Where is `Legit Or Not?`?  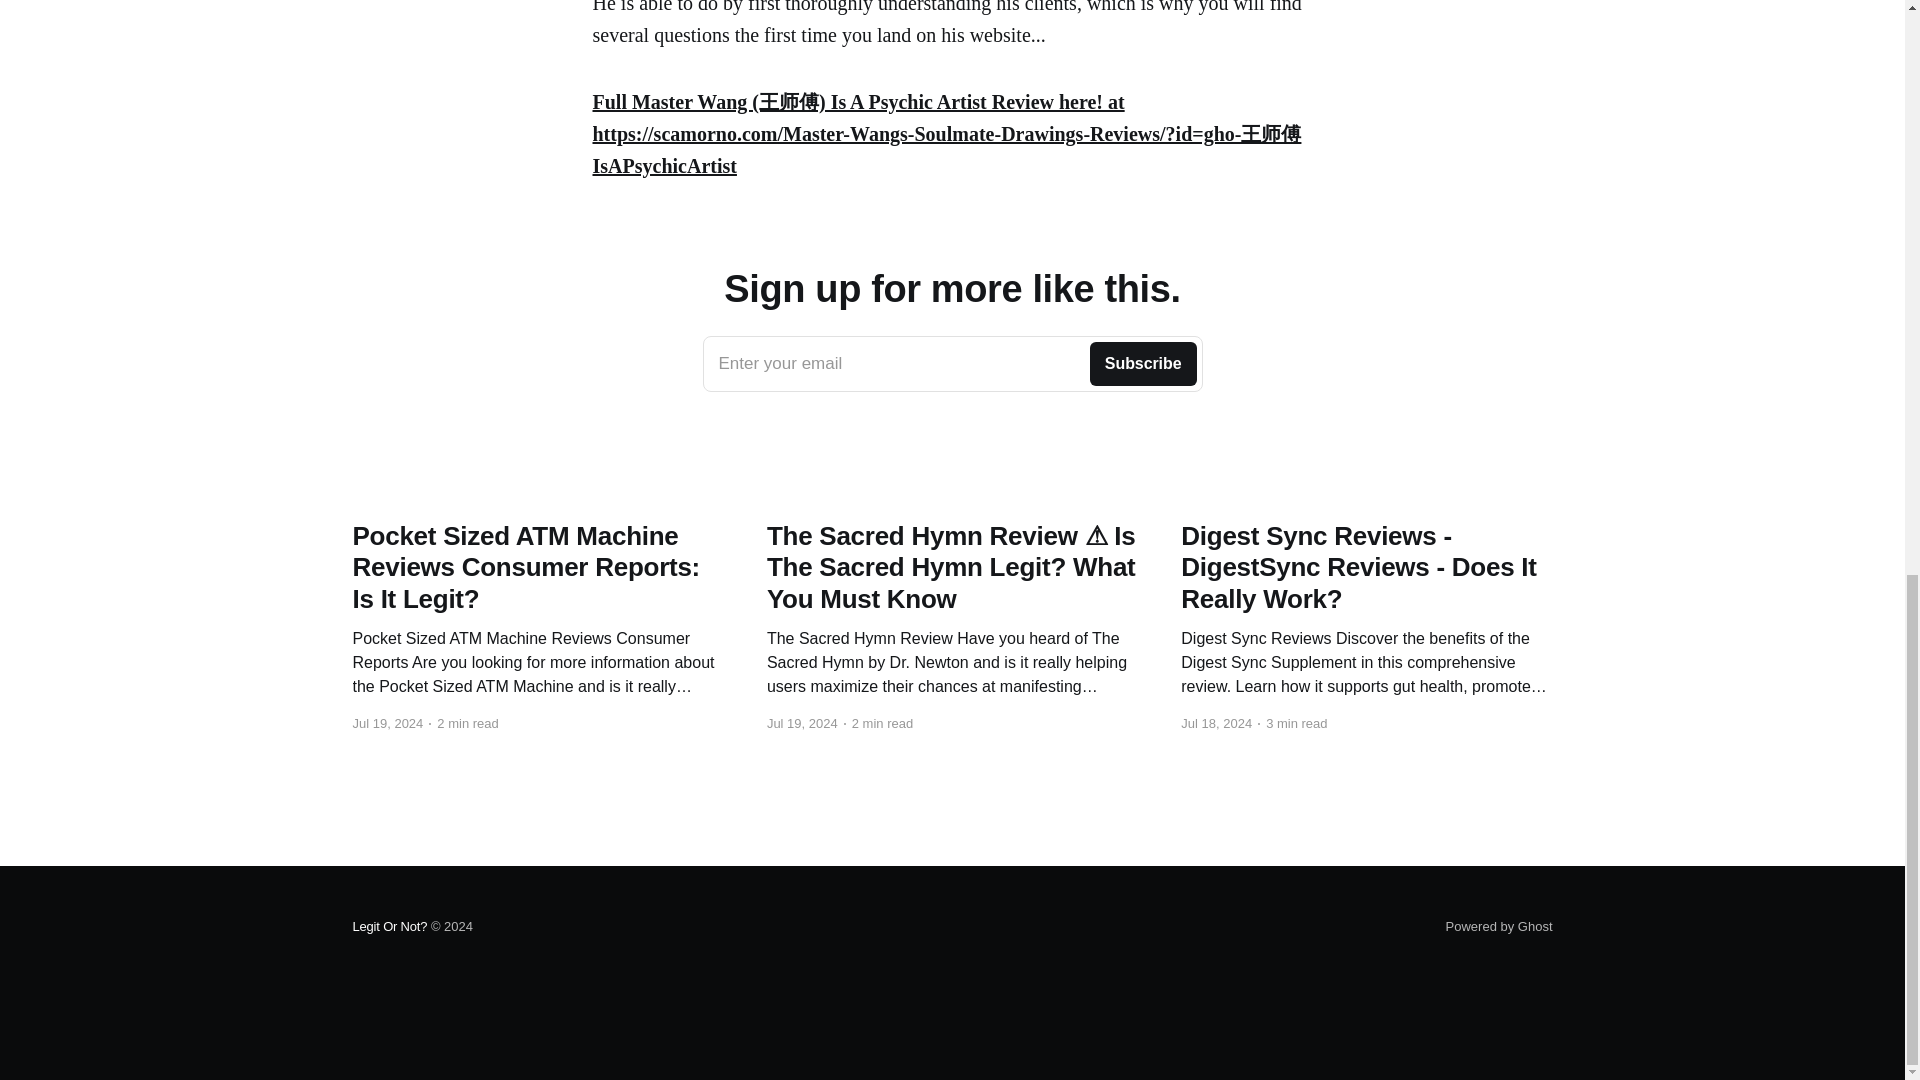 Legit Or Not? is located at coordinates (1499, 926).